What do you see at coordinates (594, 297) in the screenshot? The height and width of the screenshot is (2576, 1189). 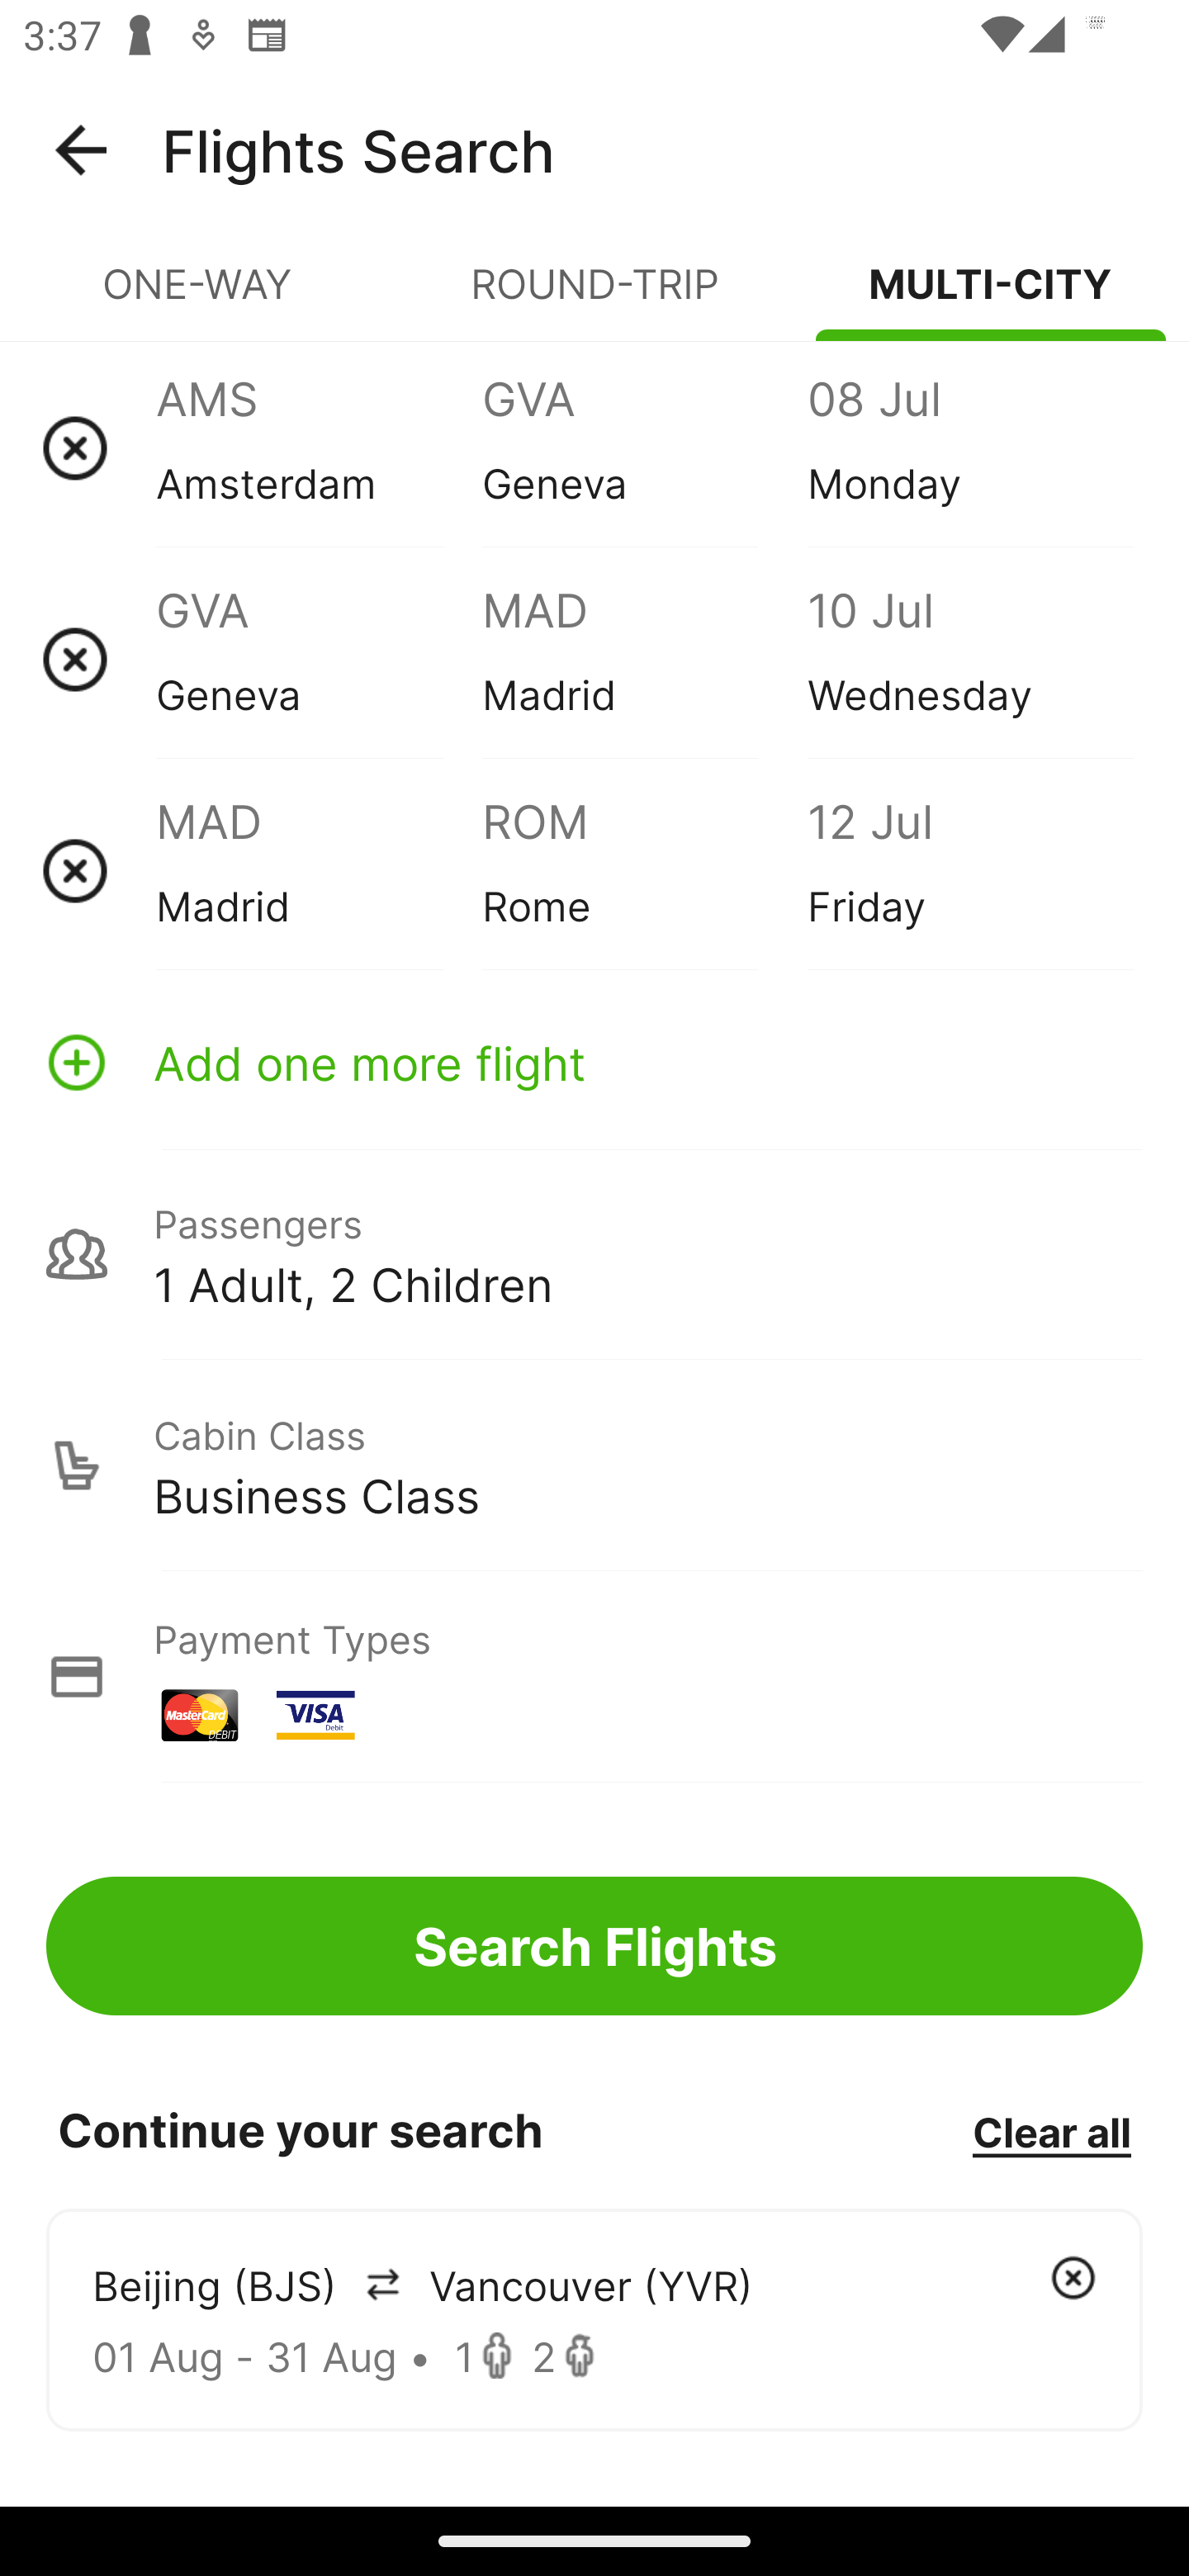 I see `ROUND-TRIP` at bounding box center [594, 297].